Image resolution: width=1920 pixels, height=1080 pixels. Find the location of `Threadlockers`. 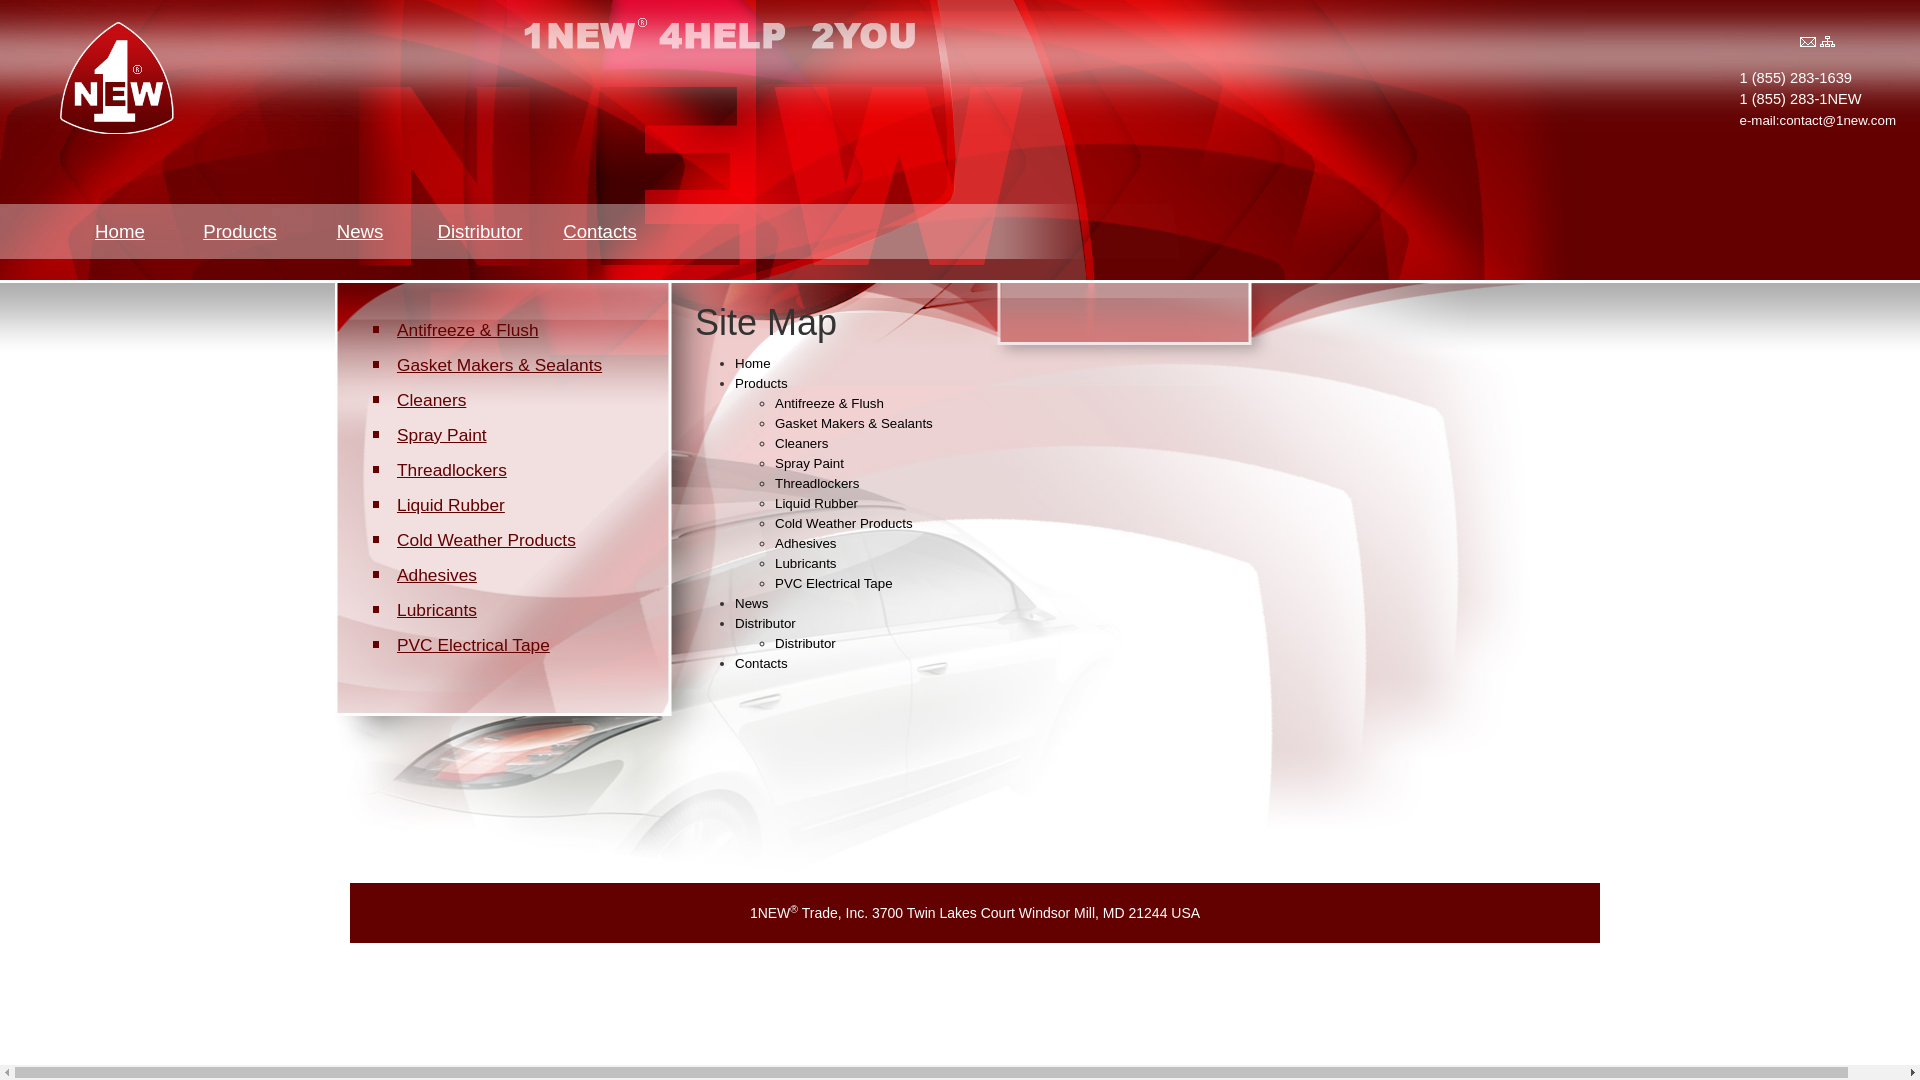

Threadlockers is located at coordinates (448, 470).